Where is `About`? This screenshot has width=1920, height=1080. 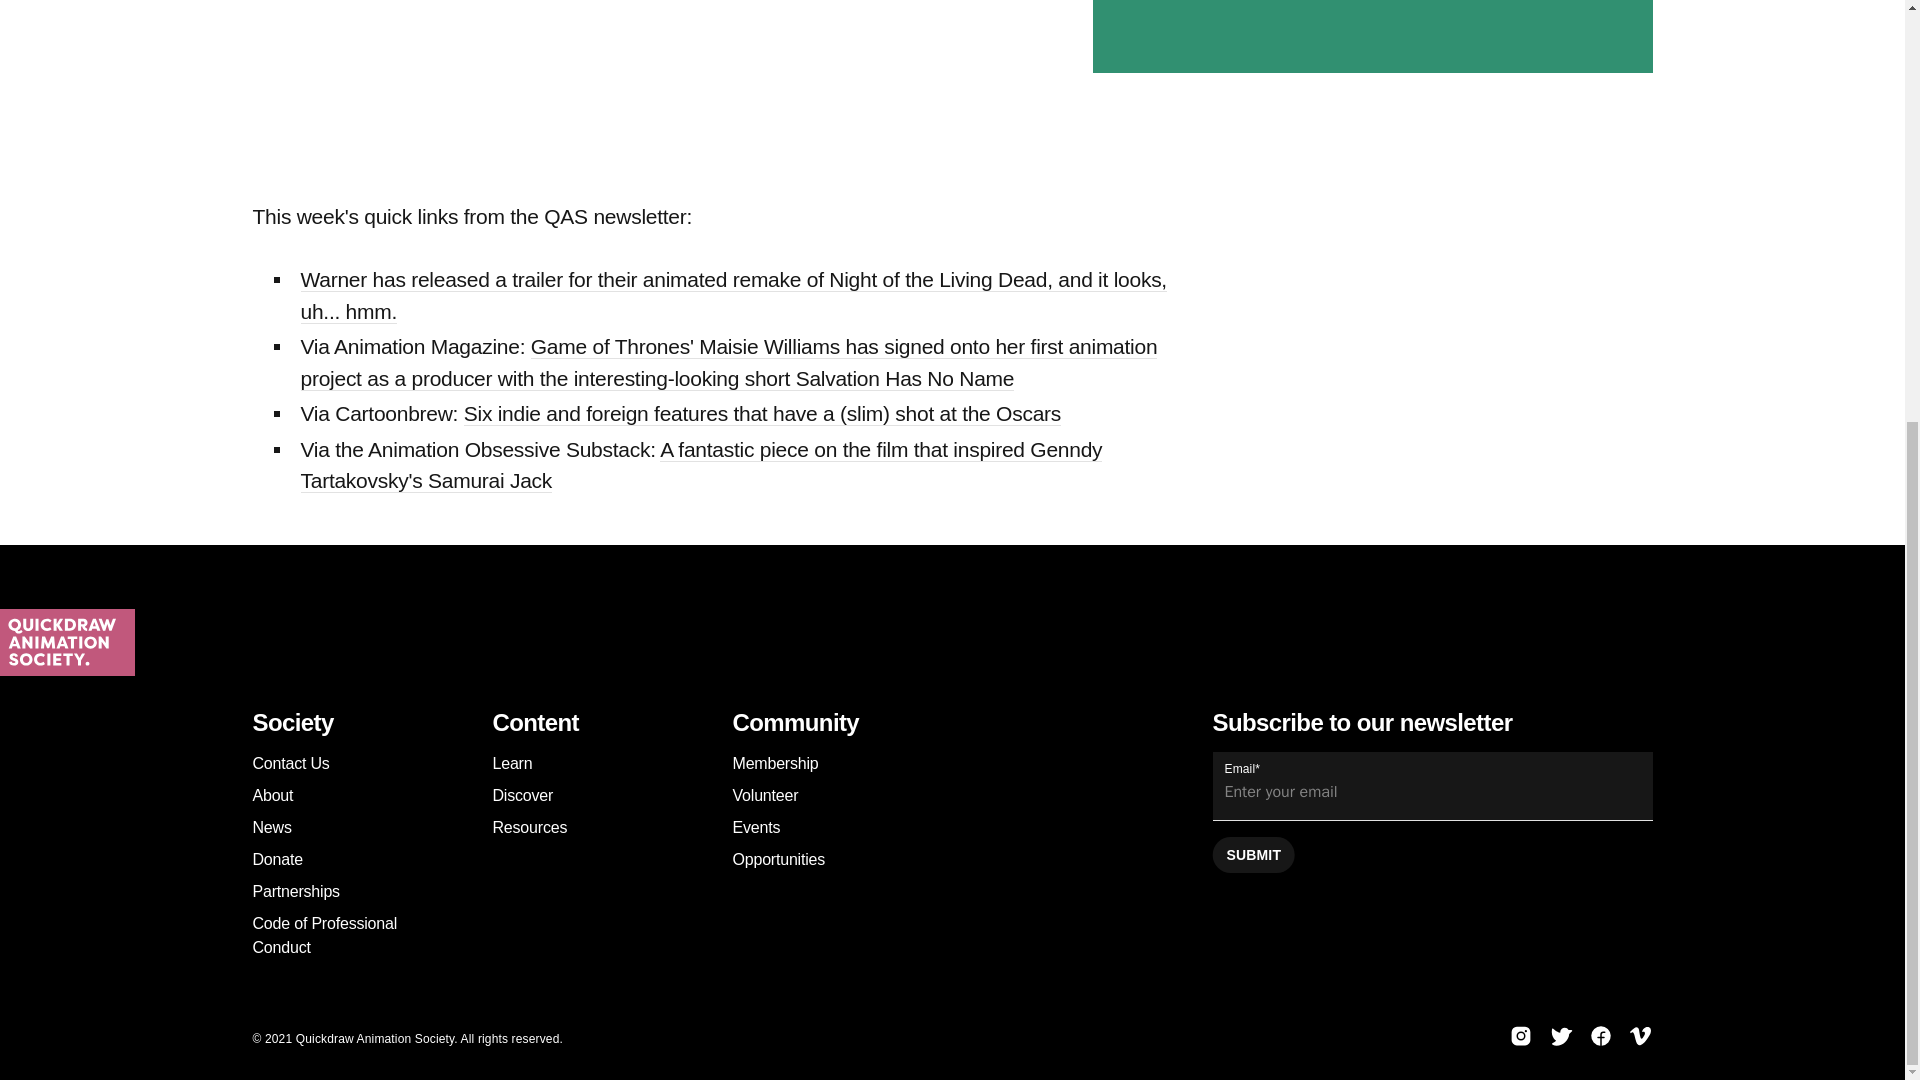
About is located at coordinates (272, 795).